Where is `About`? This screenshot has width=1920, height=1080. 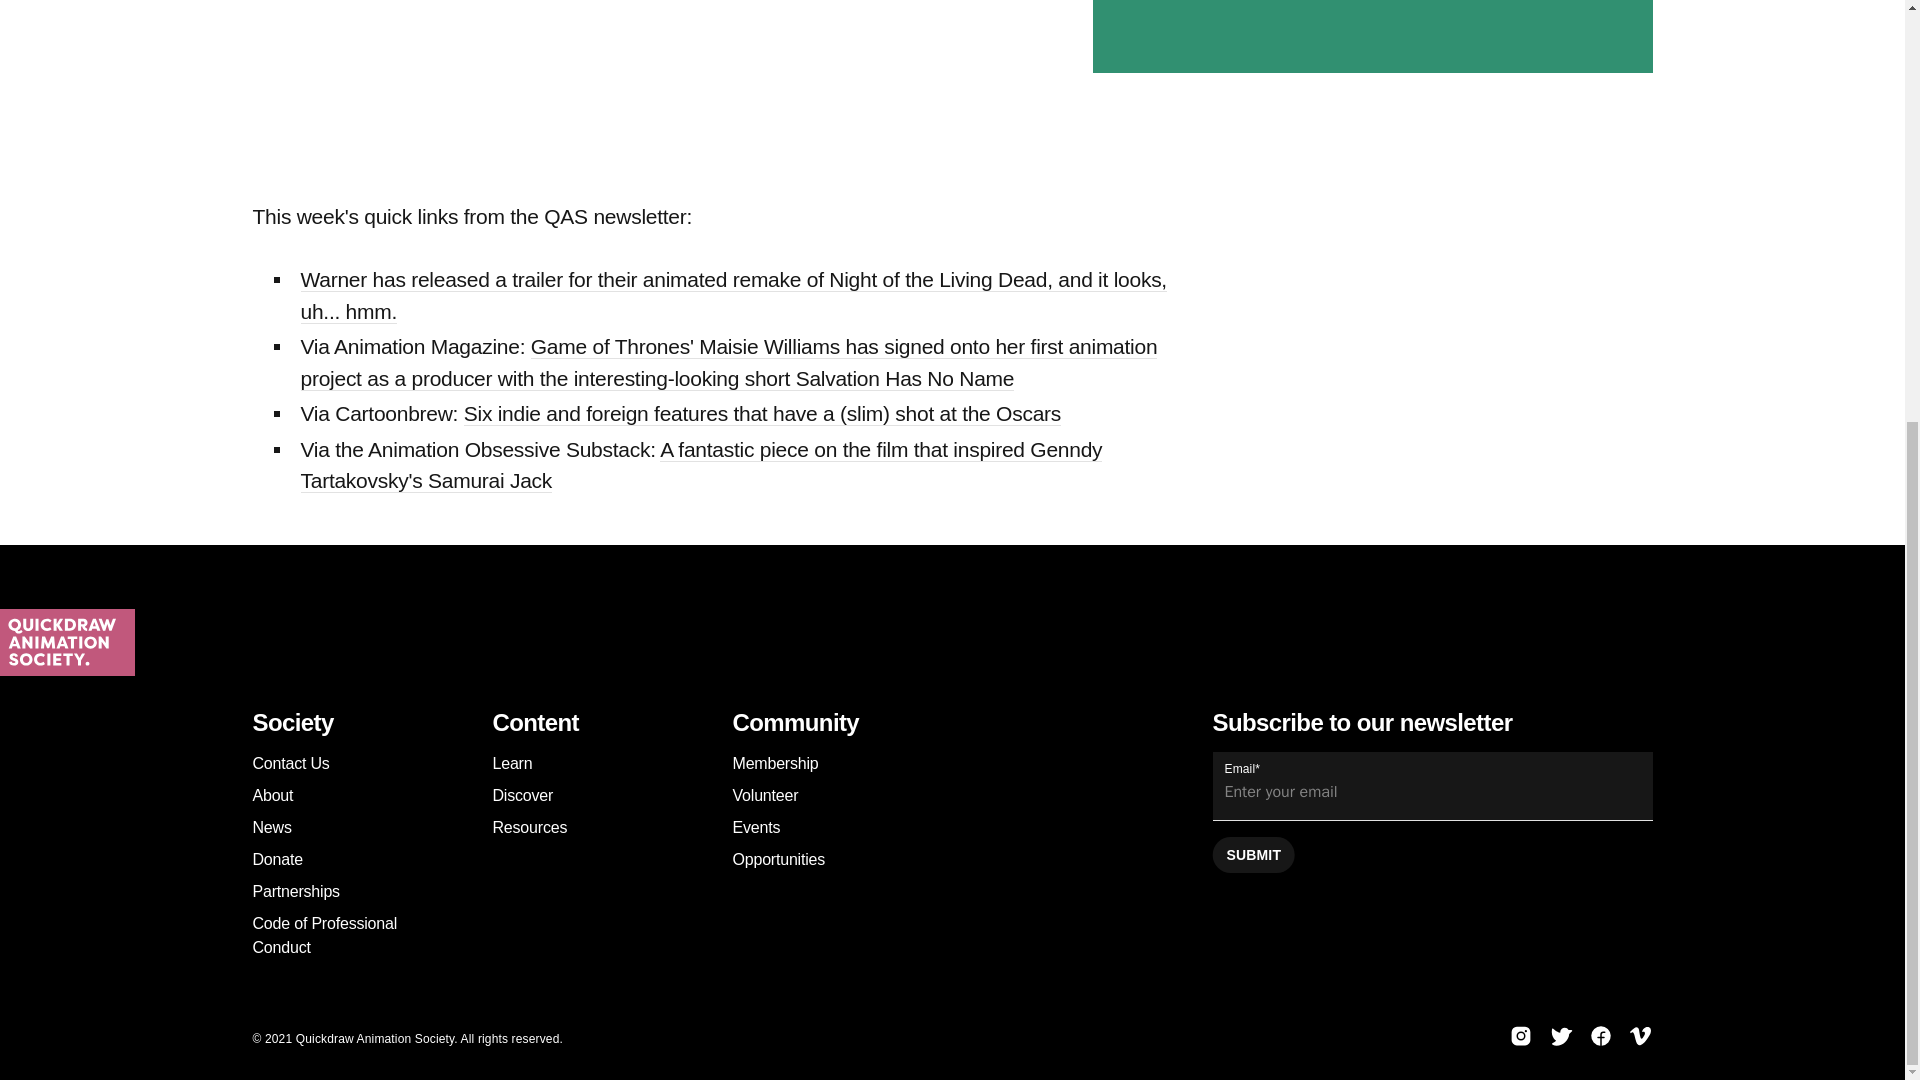
About is located at coordinates (272, 795).